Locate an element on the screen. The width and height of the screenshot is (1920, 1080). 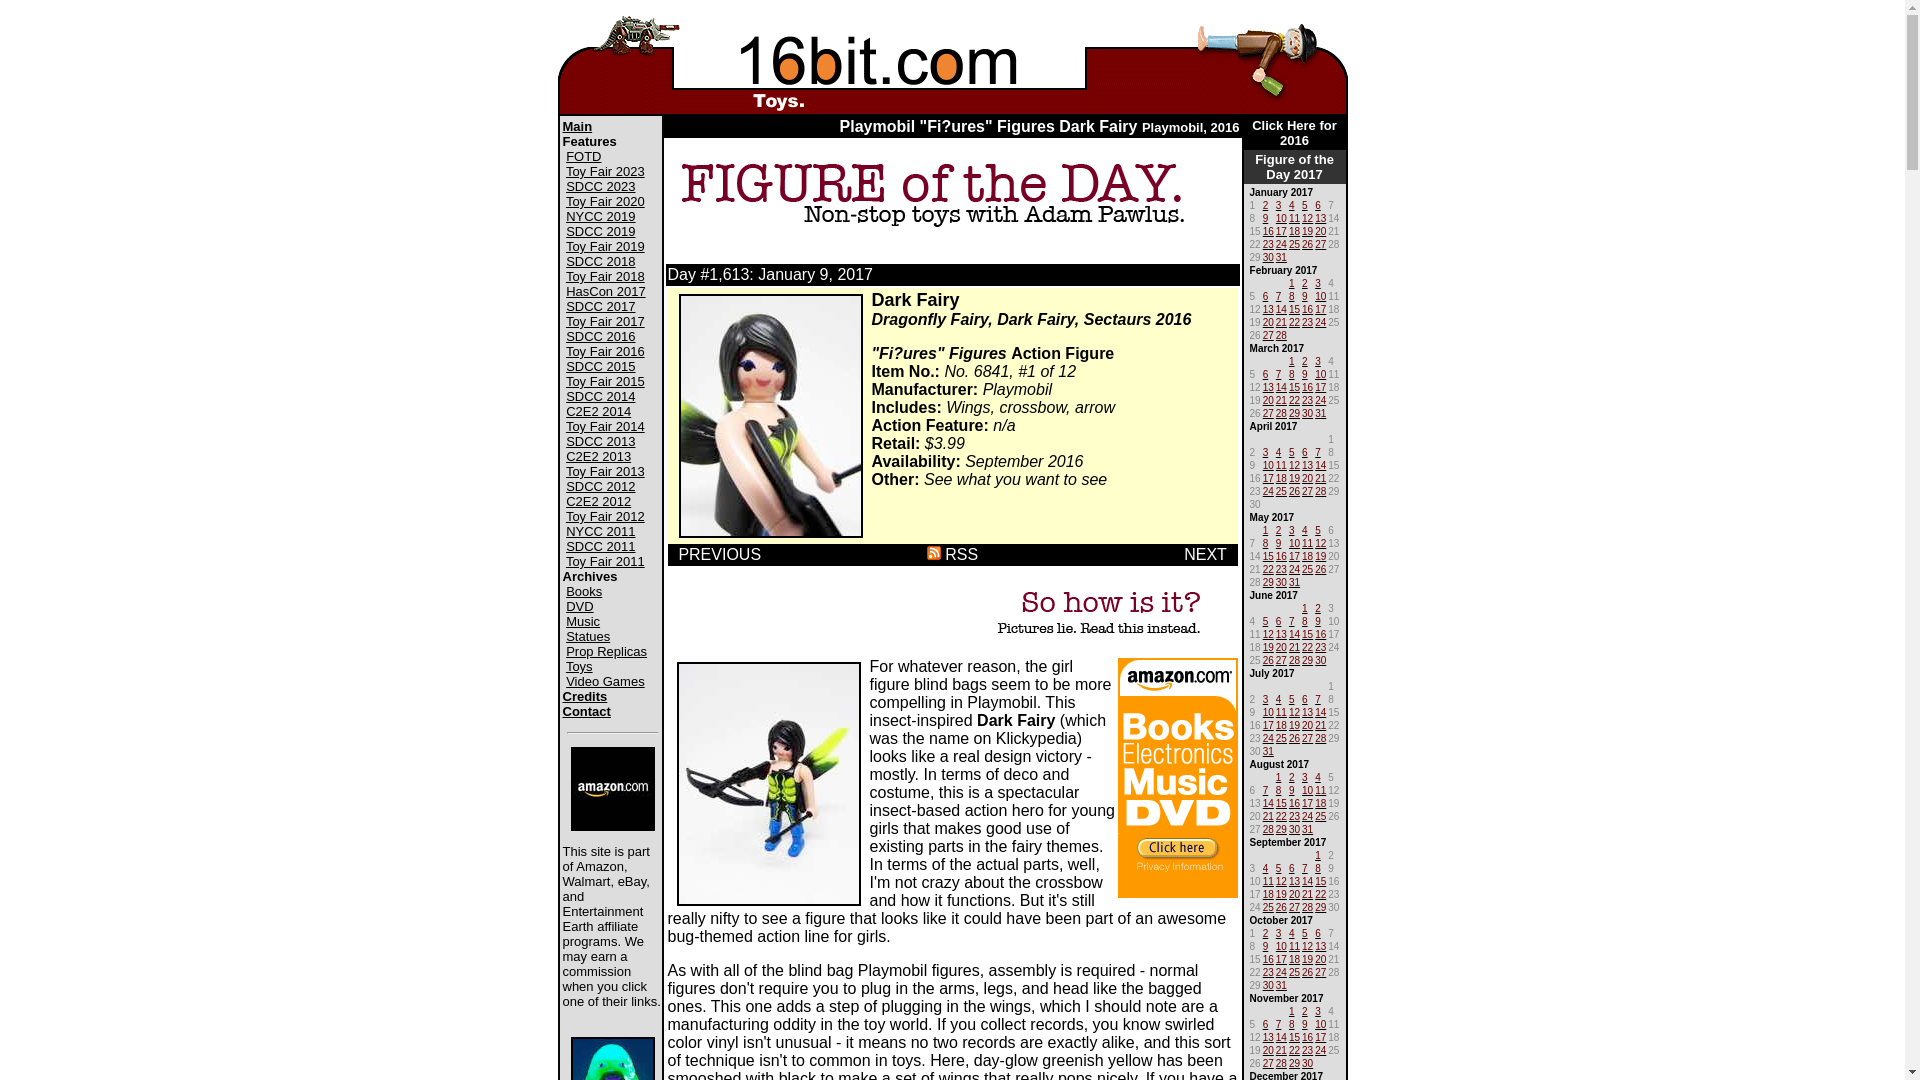
17 is located at coordinates (1308, 802).